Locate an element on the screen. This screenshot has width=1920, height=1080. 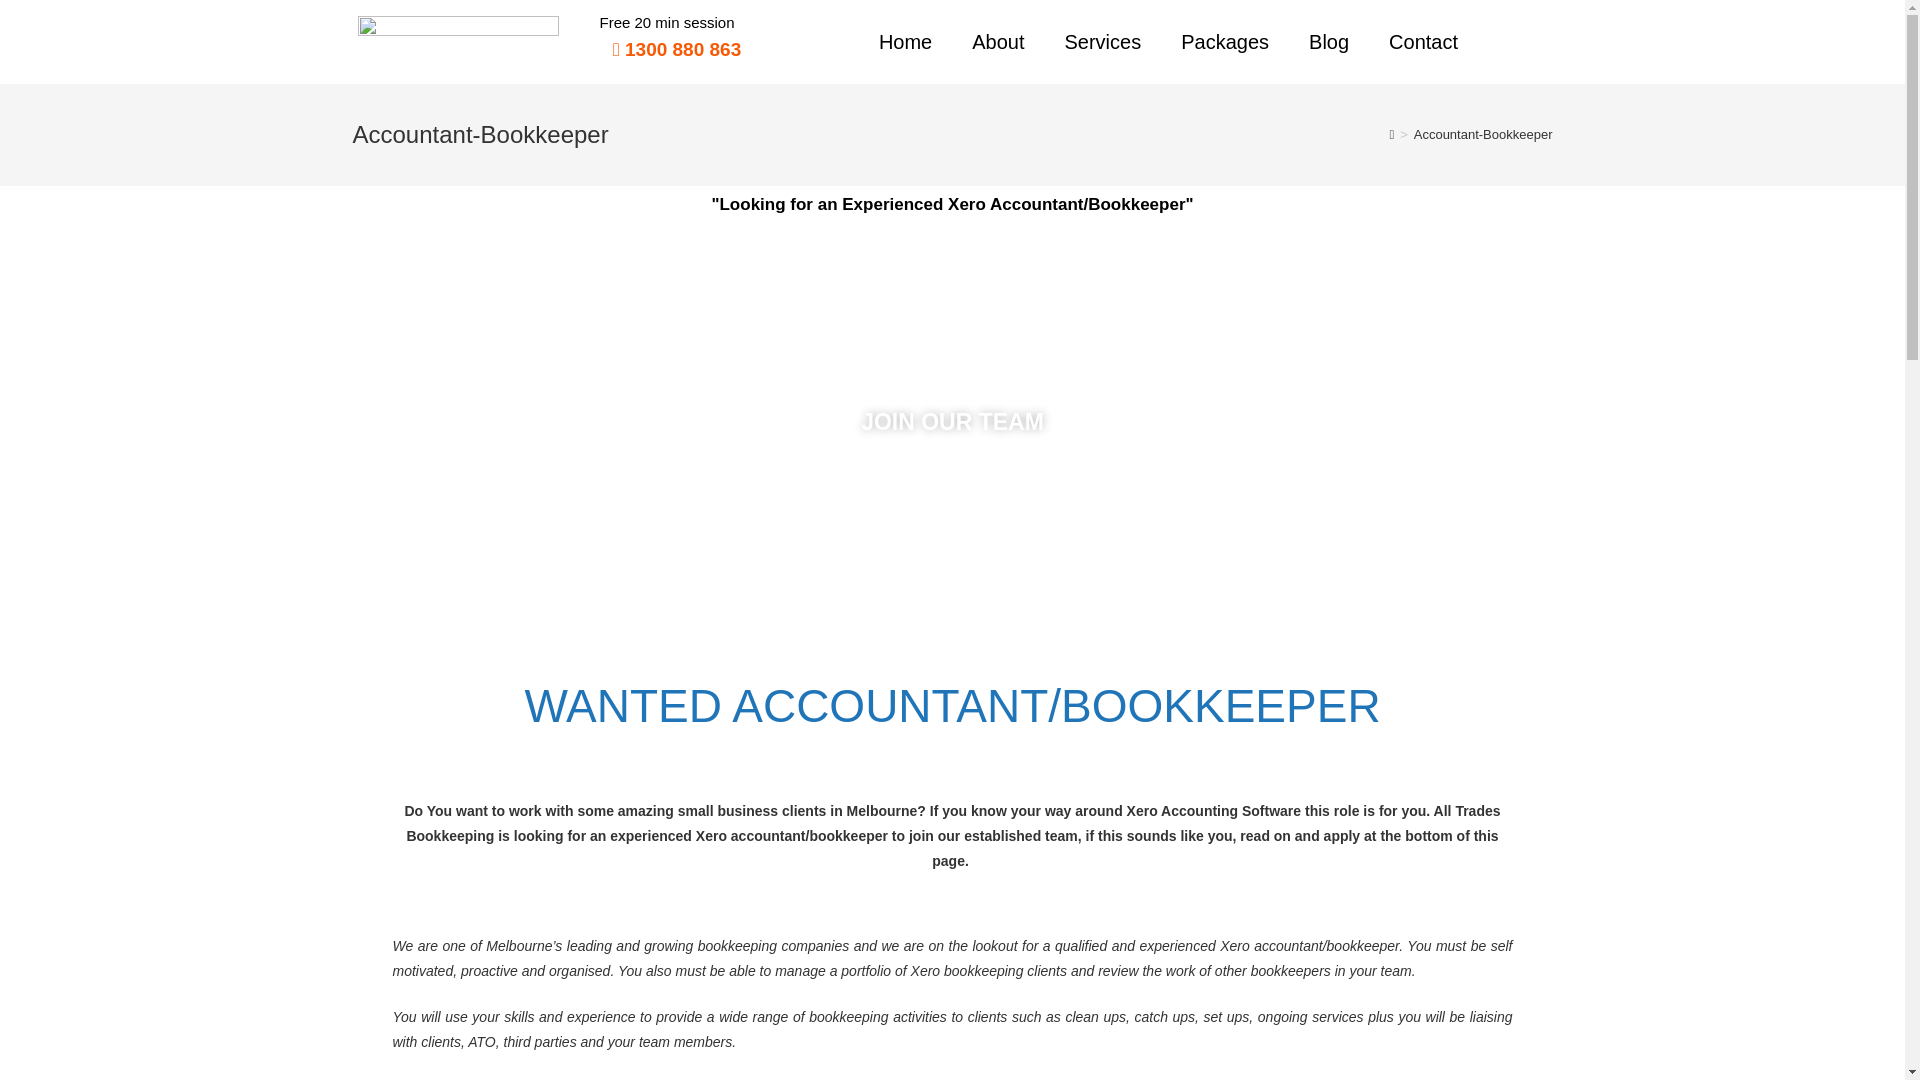
Blog is located at coordinates (1328, 42).